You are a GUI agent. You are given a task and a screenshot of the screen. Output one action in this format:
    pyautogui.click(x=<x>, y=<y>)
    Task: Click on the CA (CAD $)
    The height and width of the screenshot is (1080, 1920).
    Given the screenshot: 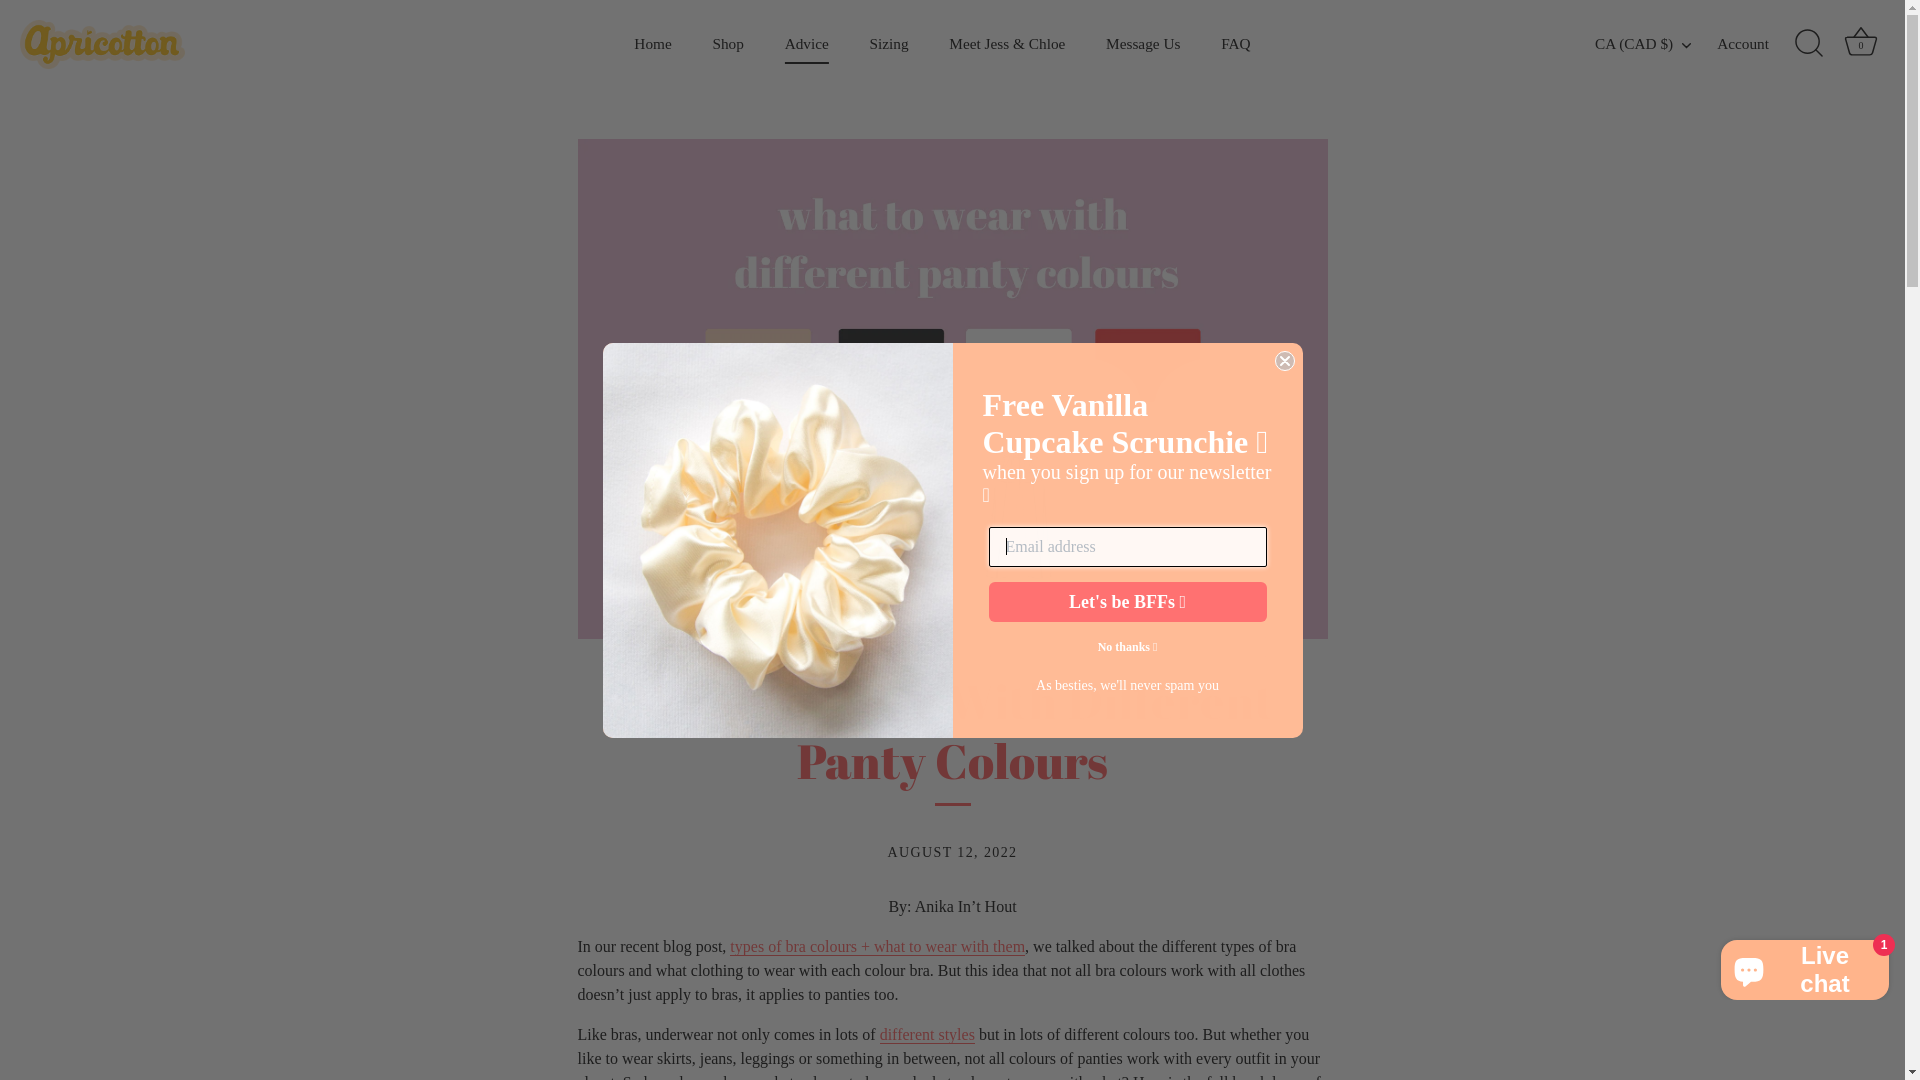 What is the action you would take?
    pyautogui.click(x=1654, y=44)
    